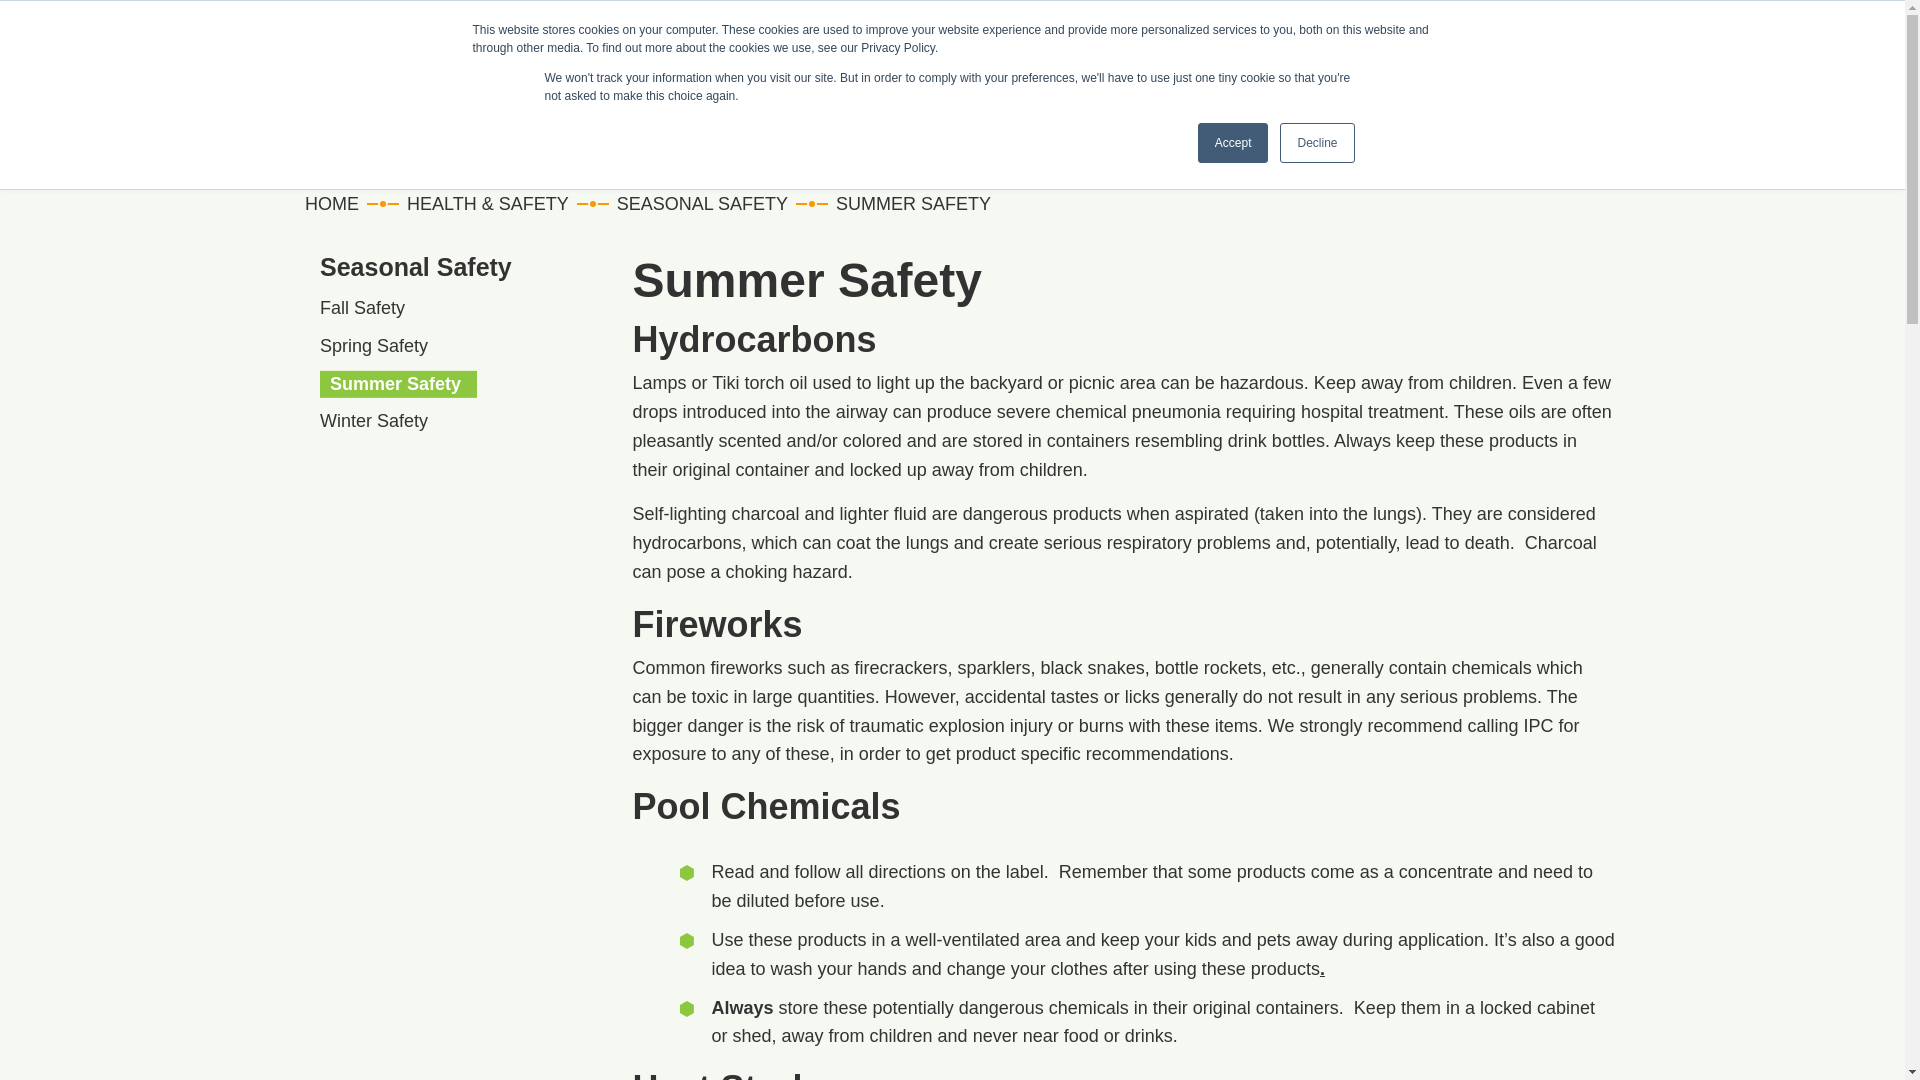  What do you see at coordinates (382, 421) in the screenshot?
I see `Winter Safety` at bounding box center [382, 421].